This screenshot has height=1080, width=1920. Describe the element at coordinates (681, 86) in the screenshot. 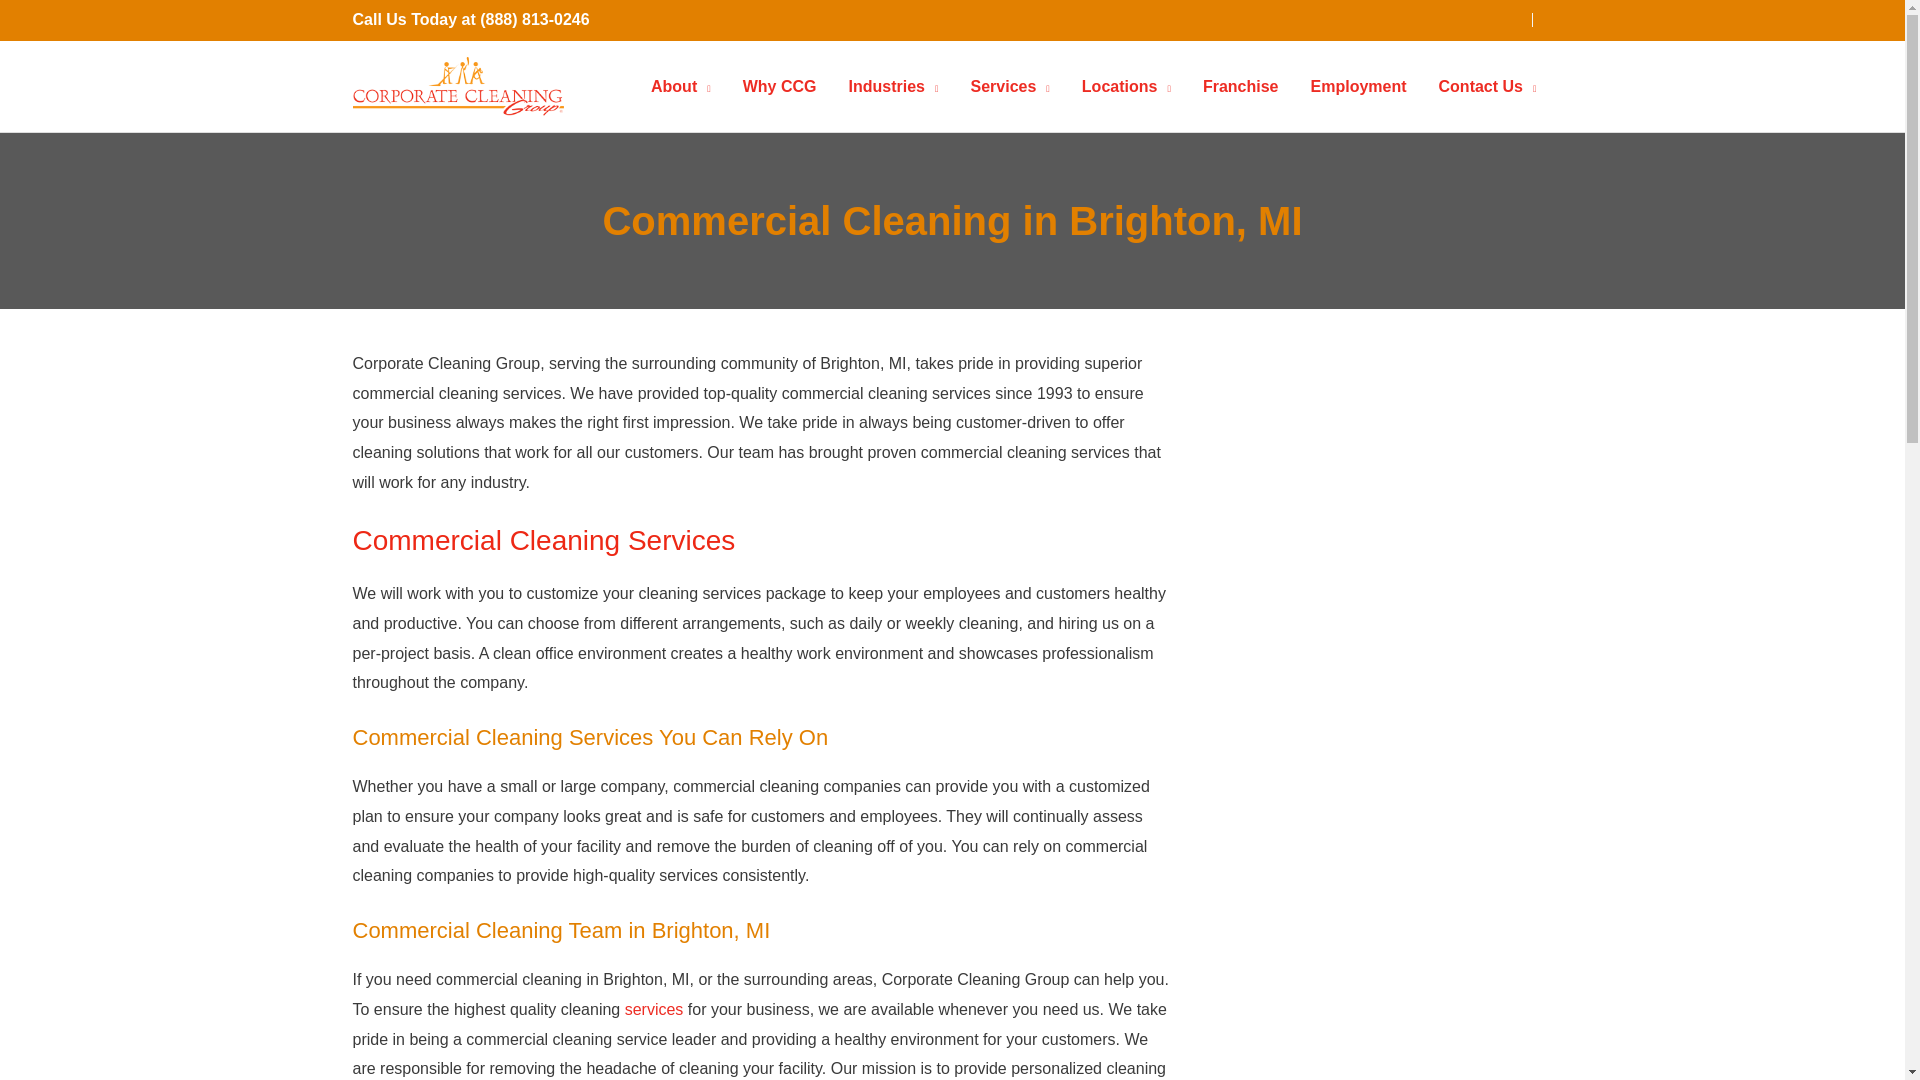

I see `About` at that location.